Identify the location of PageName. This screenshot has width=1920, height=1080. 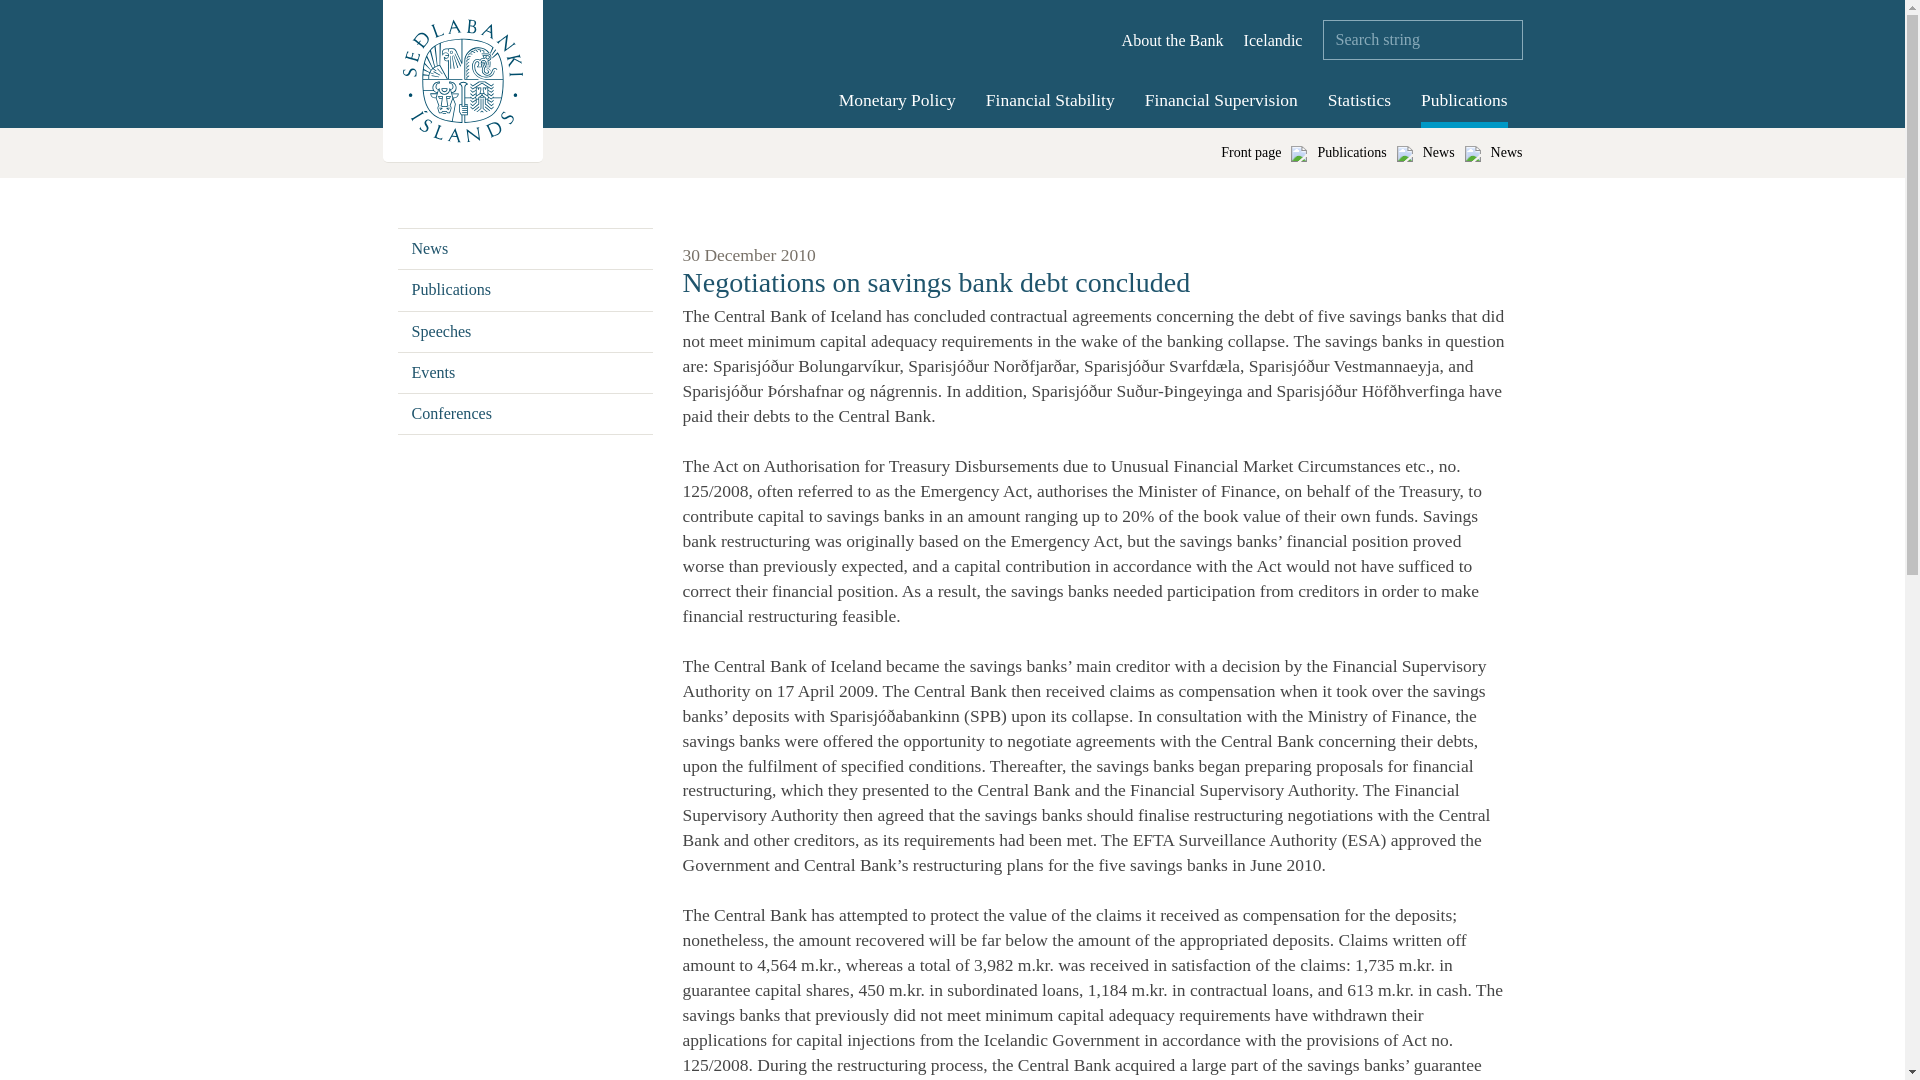
(1506, 152).